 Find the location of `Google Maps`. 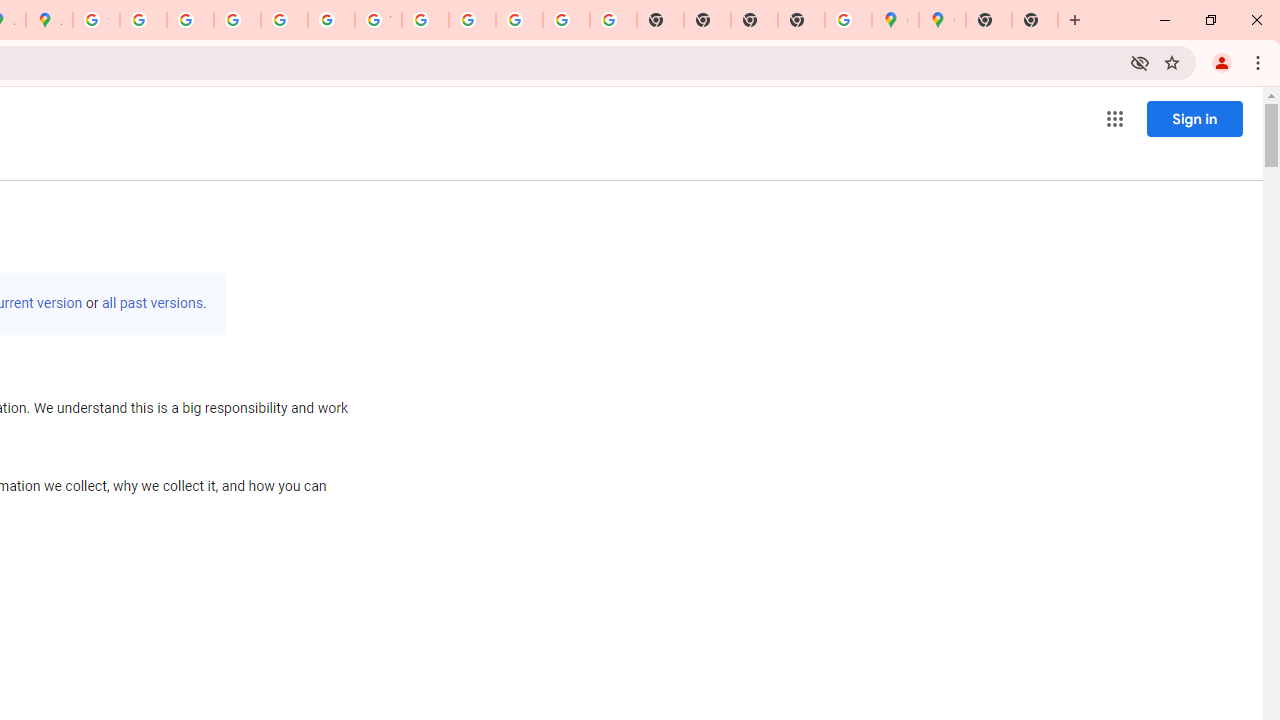

Google Maps is located at coordinates (895, 20).